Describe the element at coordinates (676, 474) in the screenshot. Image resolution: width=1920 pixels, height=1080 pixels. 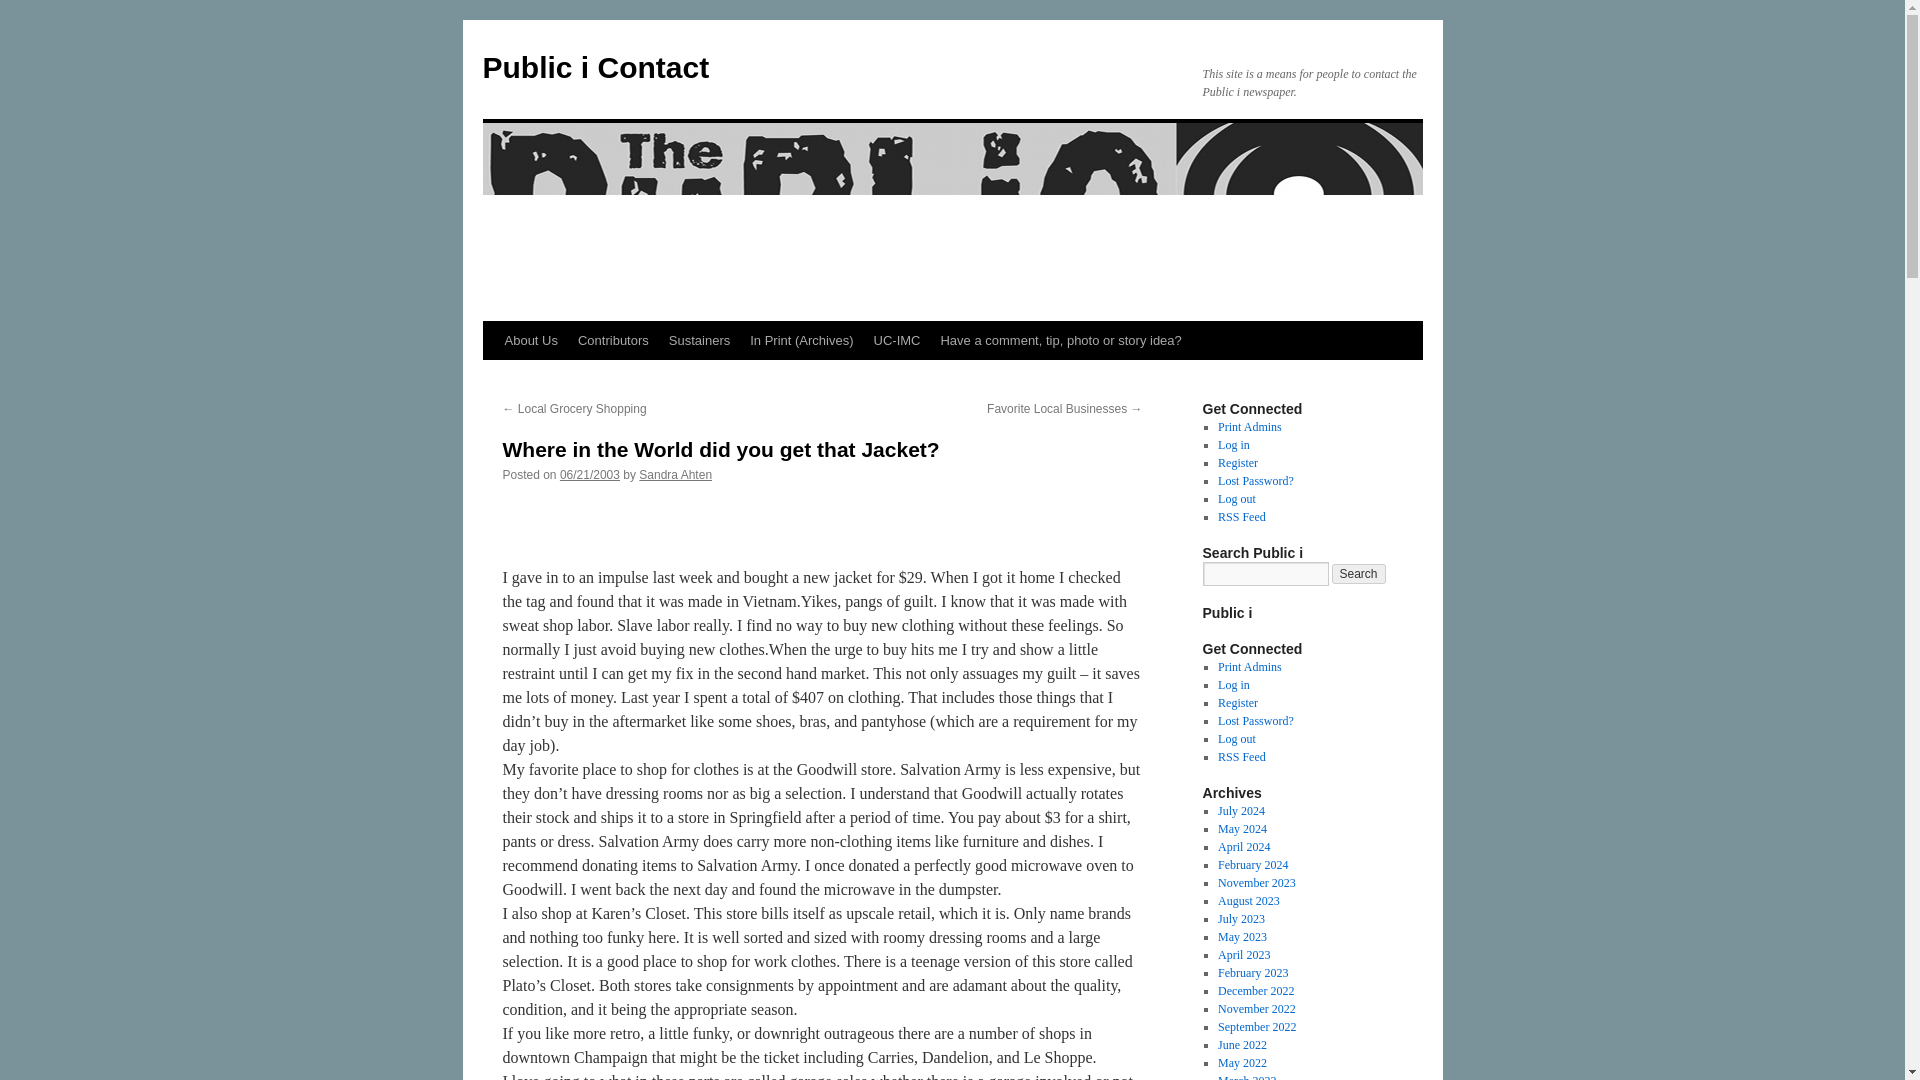
I see `Sandra Ahten` at that location.